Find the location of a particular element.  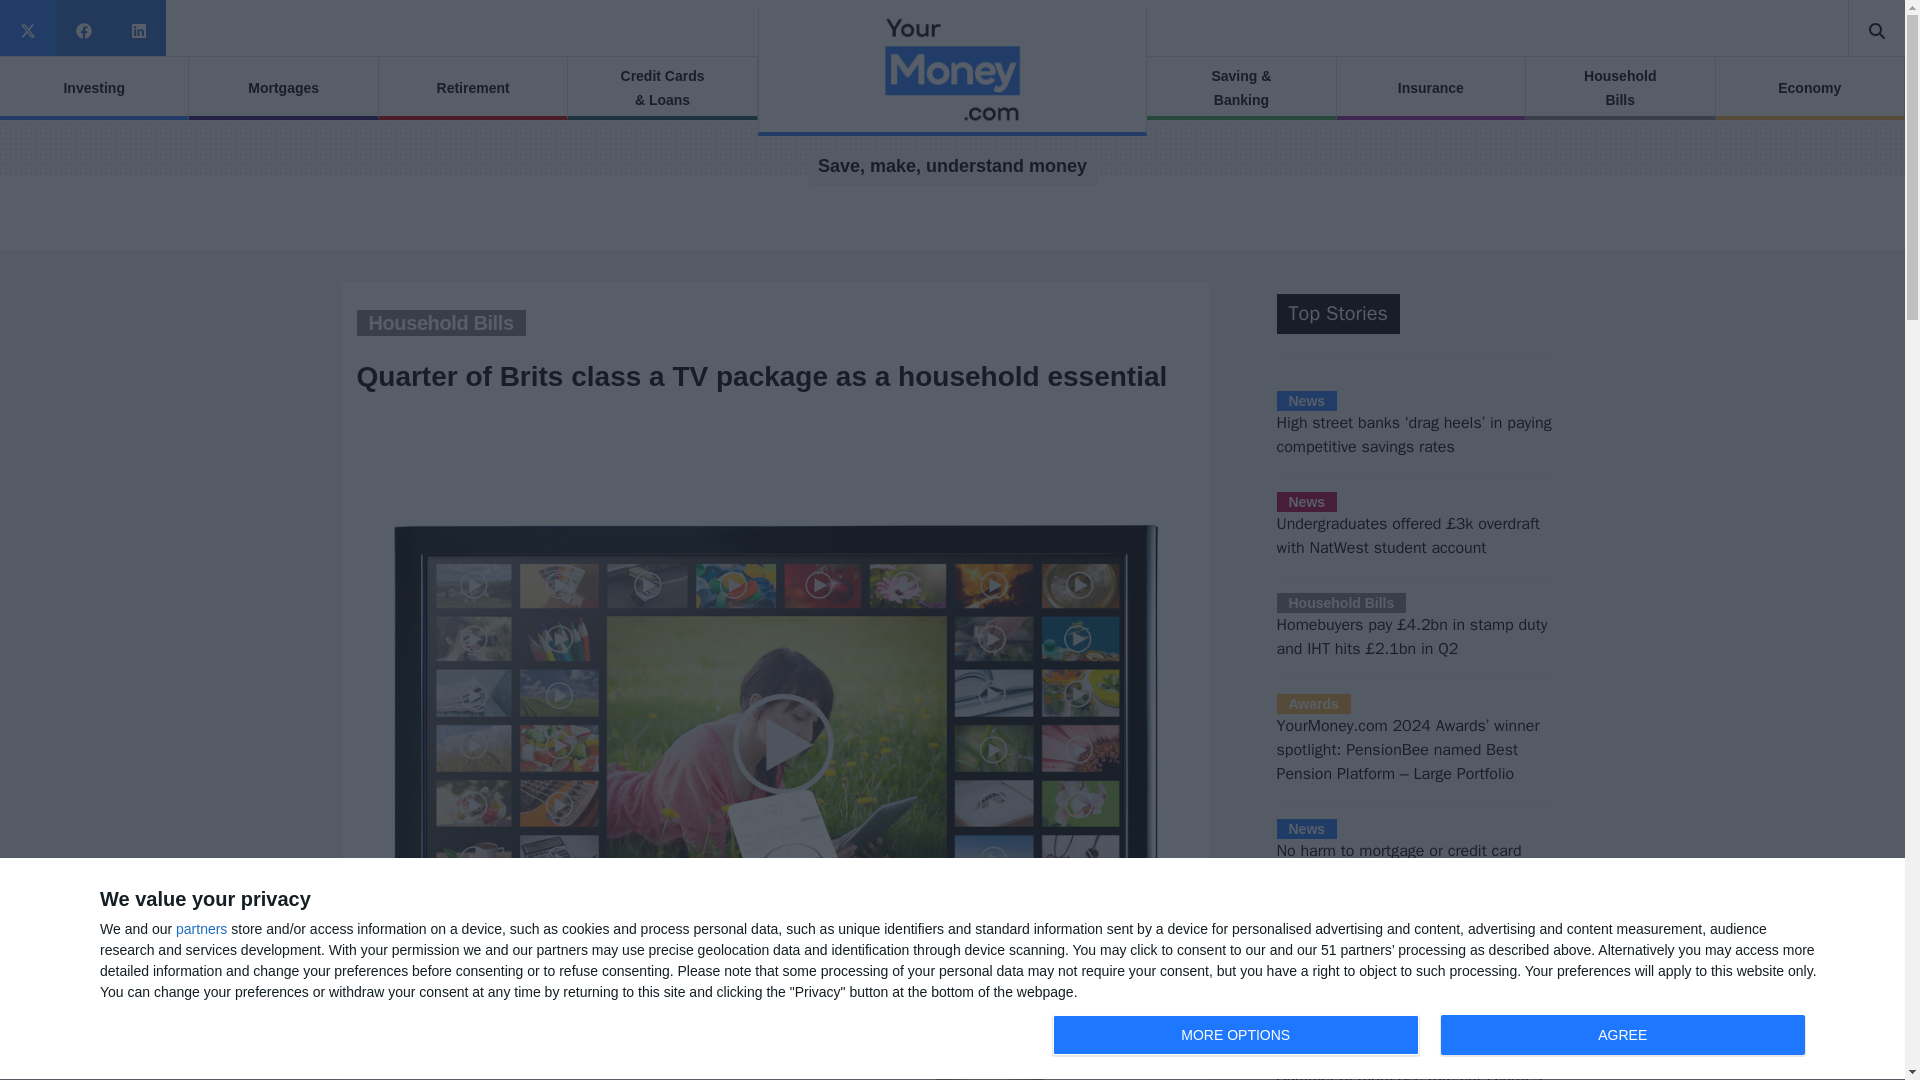

Household Bills is located at coordinates (440, 322).